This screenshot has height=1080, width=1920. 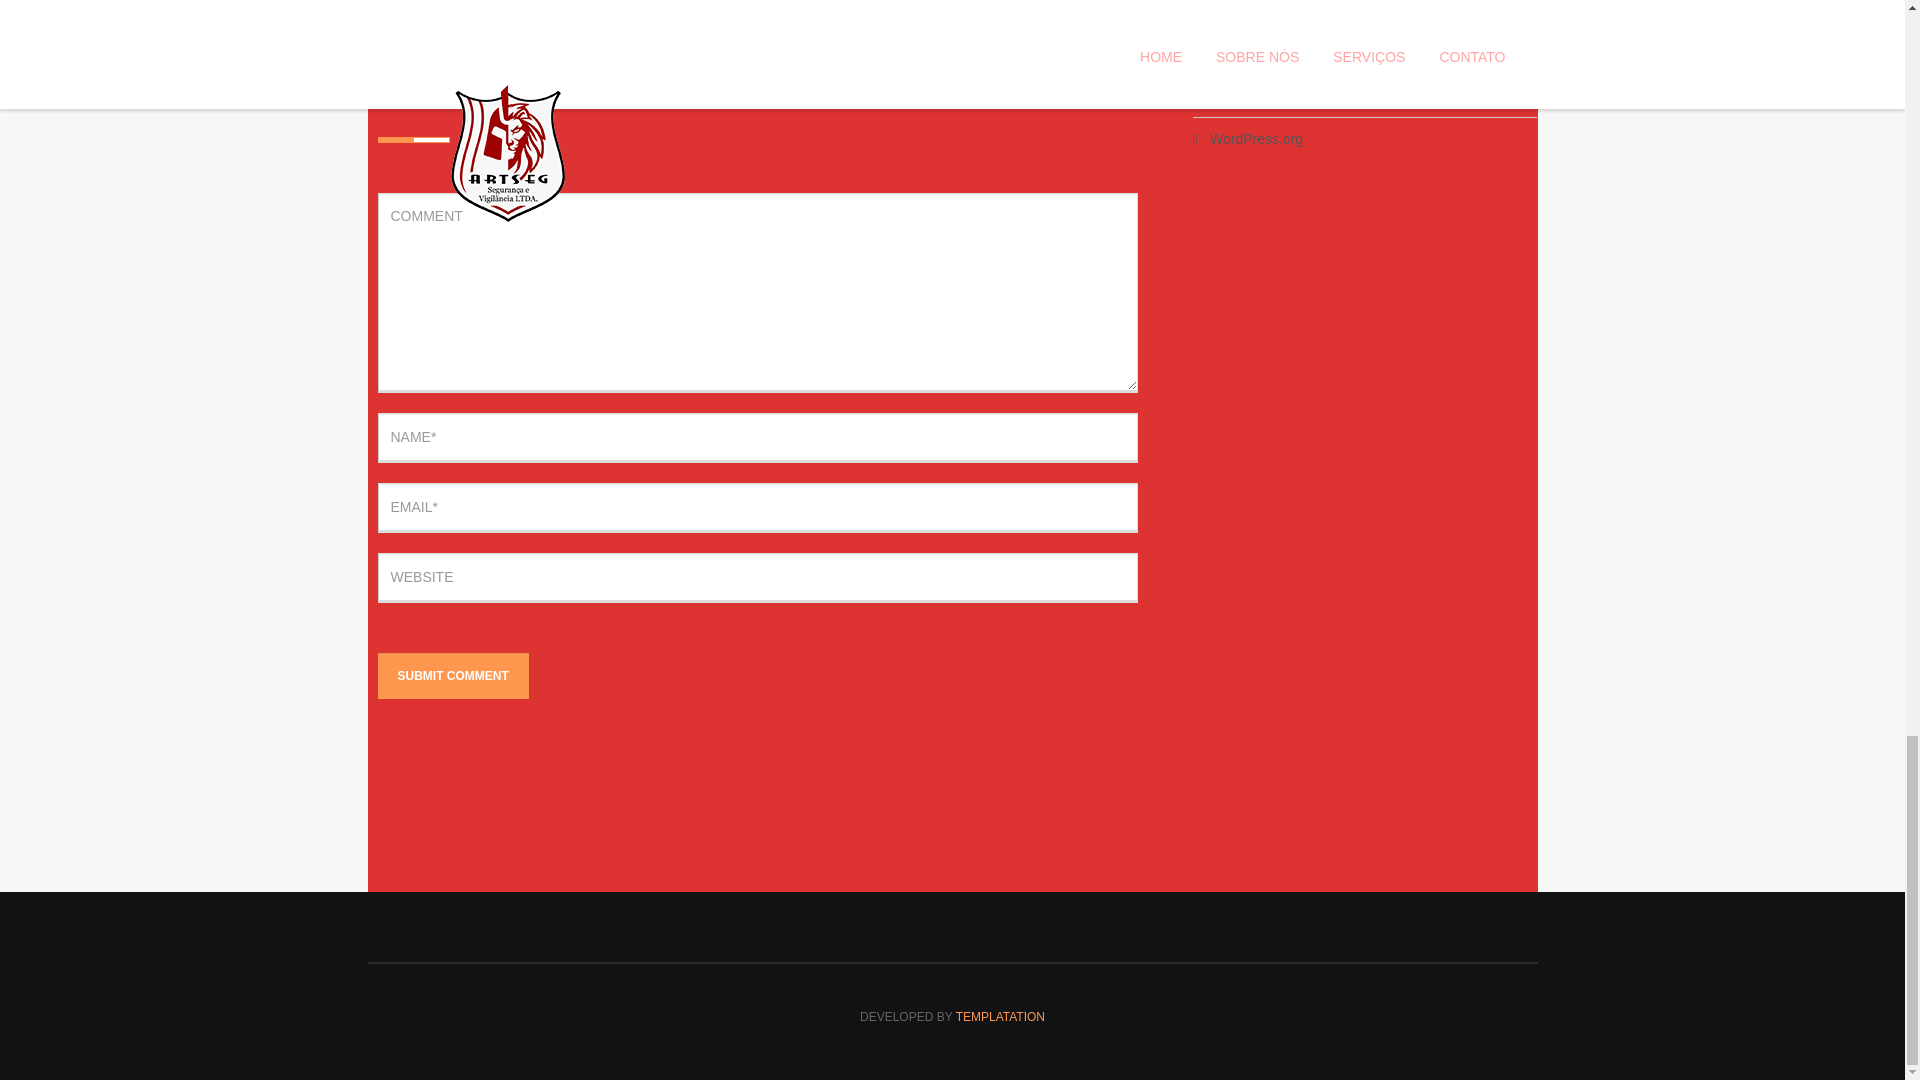 What do you see at coordinates (454, 676) in the screenshot?
I see `Submit Comment` at bounding box center [454, 676].